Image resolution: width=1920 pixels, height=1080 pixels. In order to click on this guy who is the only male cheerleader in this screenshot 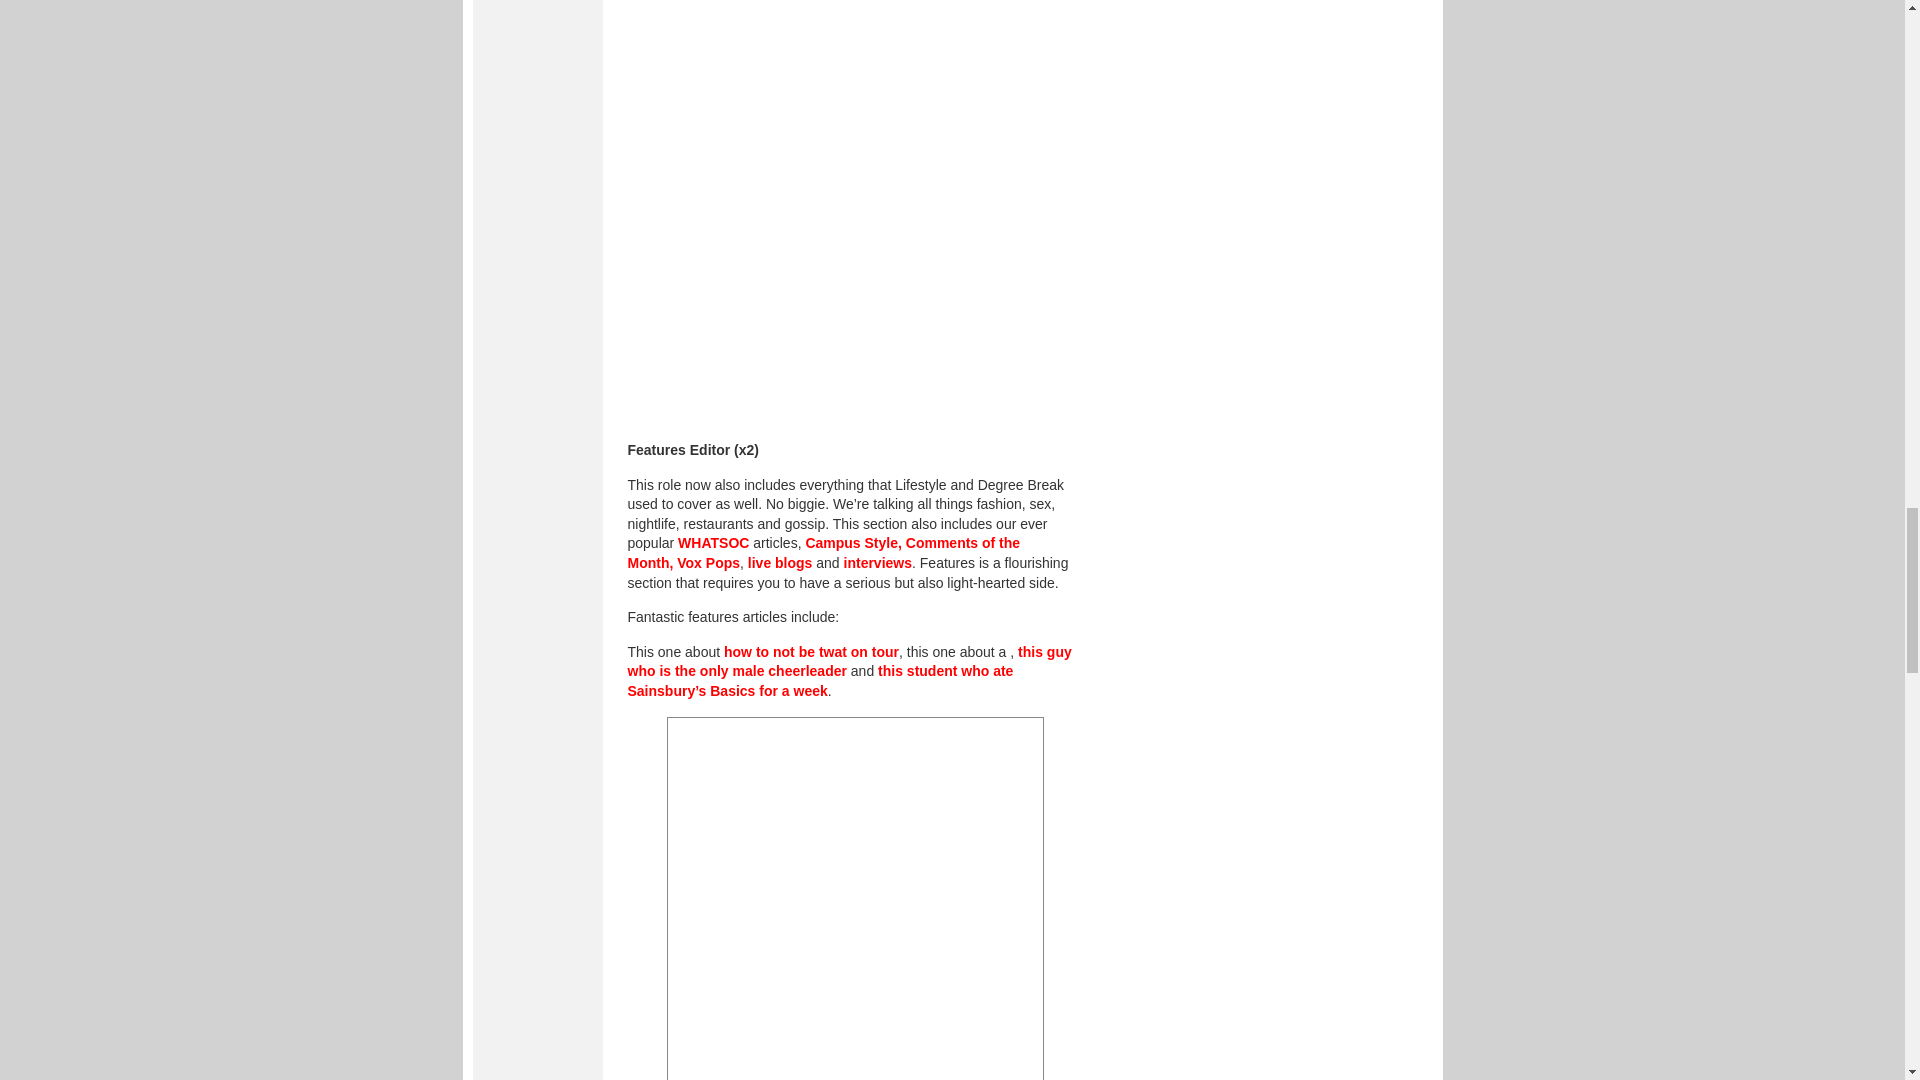, I will do `click(849, 662)`.